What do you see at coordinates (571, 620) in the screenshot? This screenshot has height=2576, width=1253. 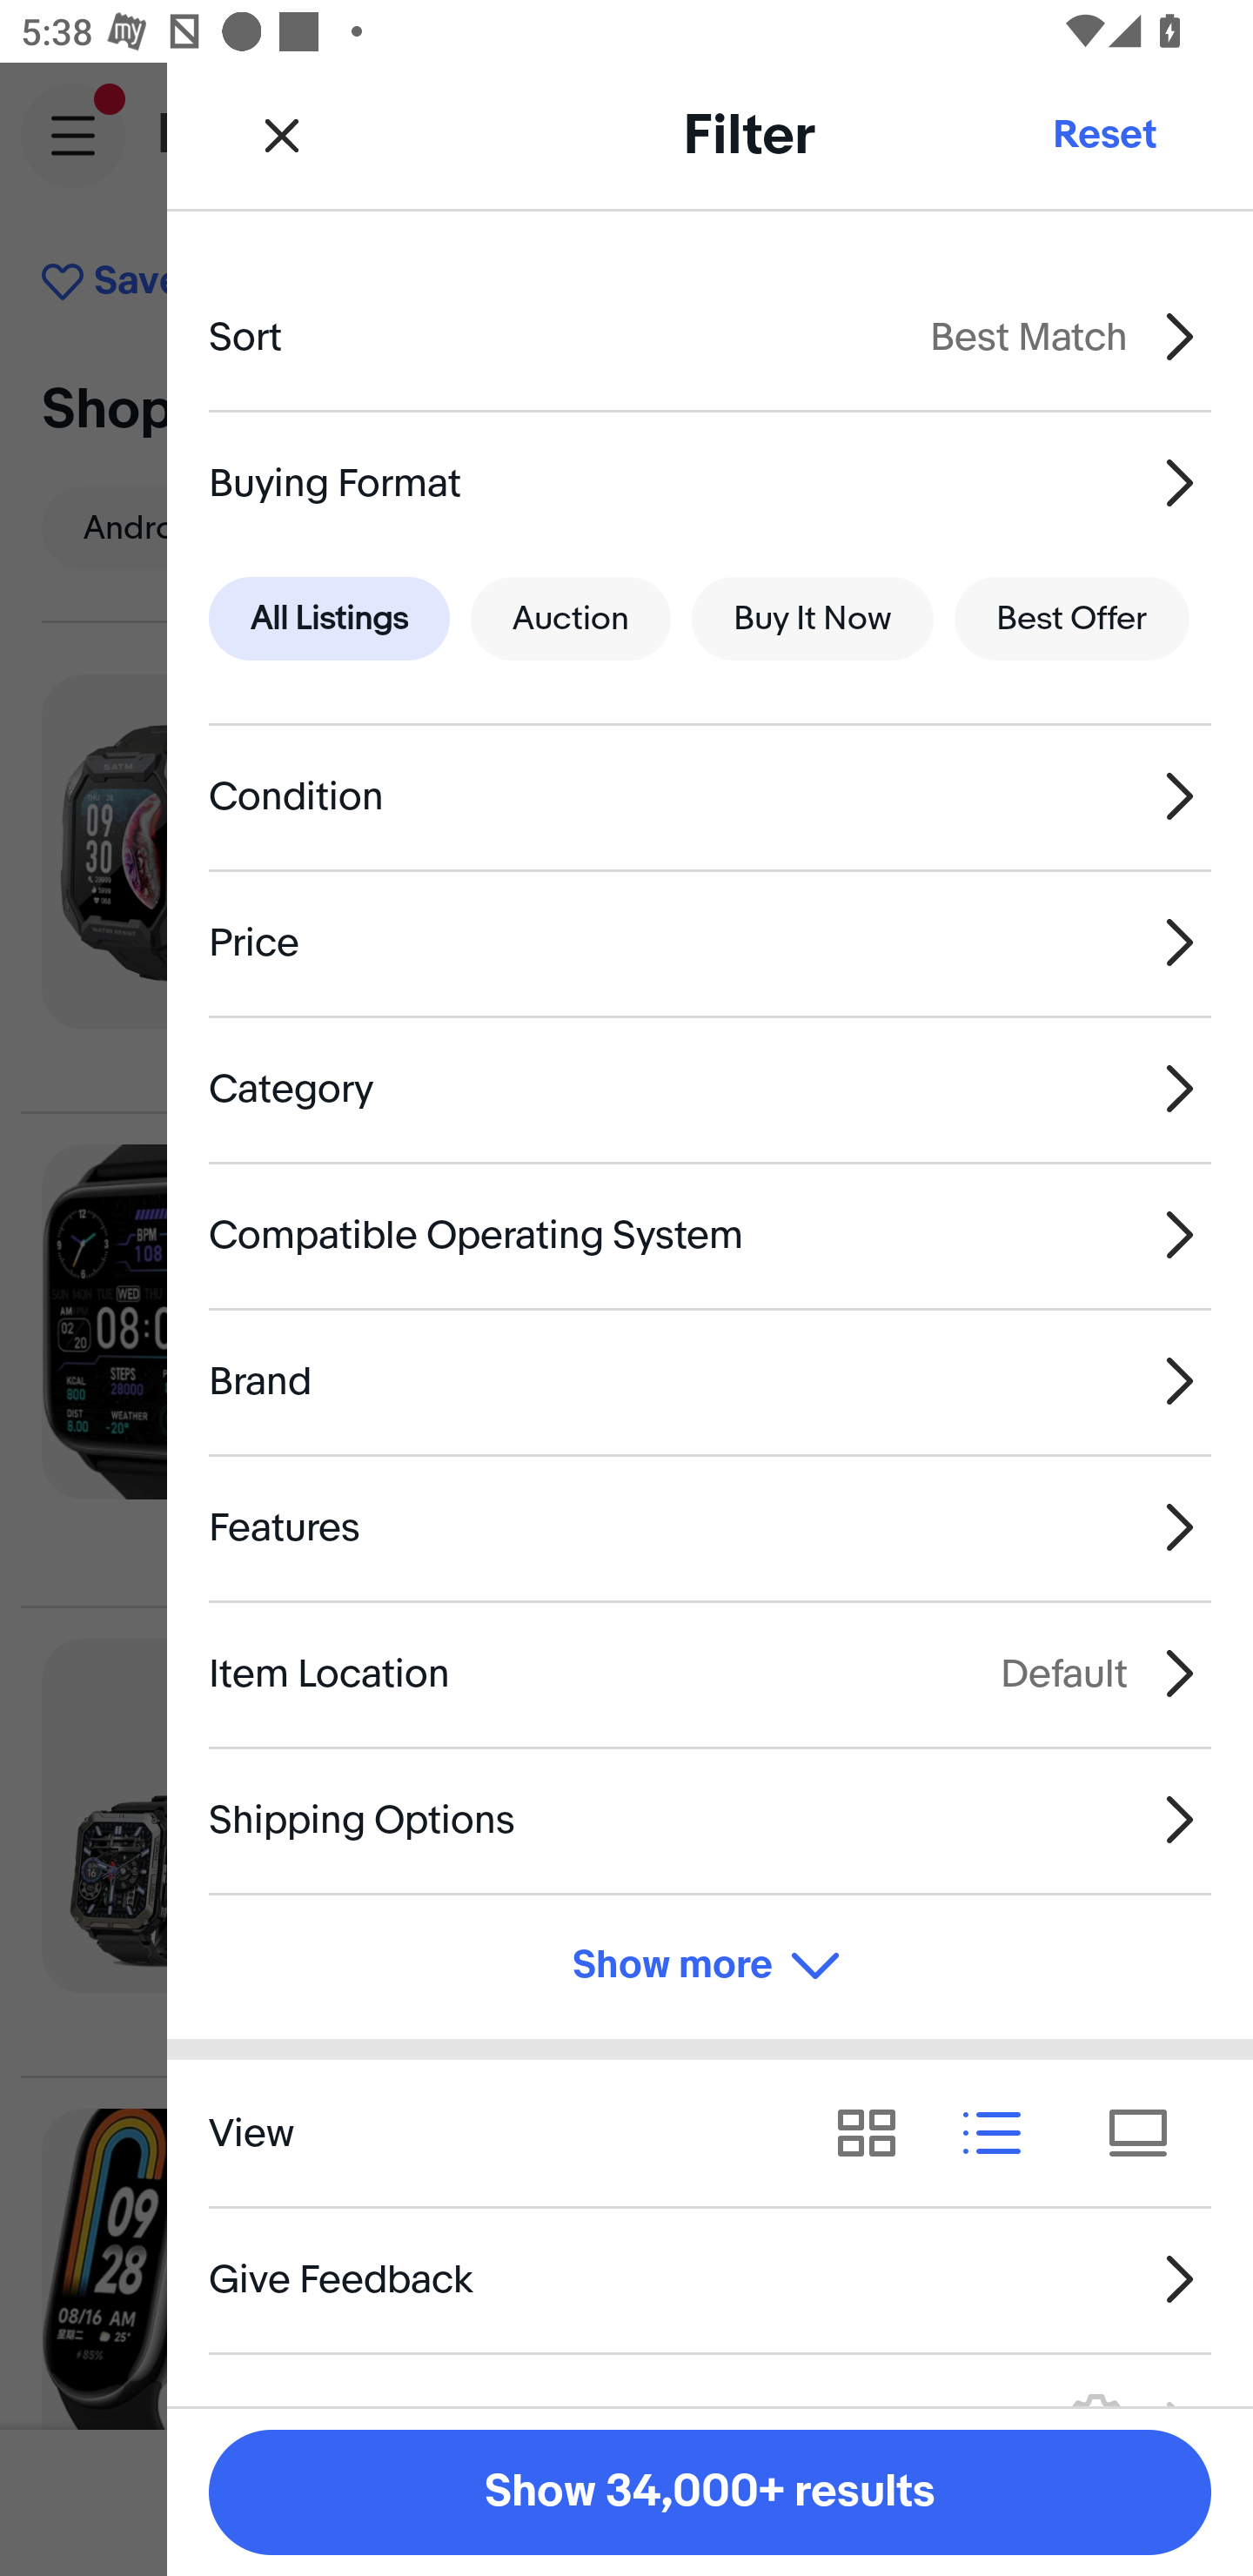 I see `Auction` at bounding box center [571, 620].